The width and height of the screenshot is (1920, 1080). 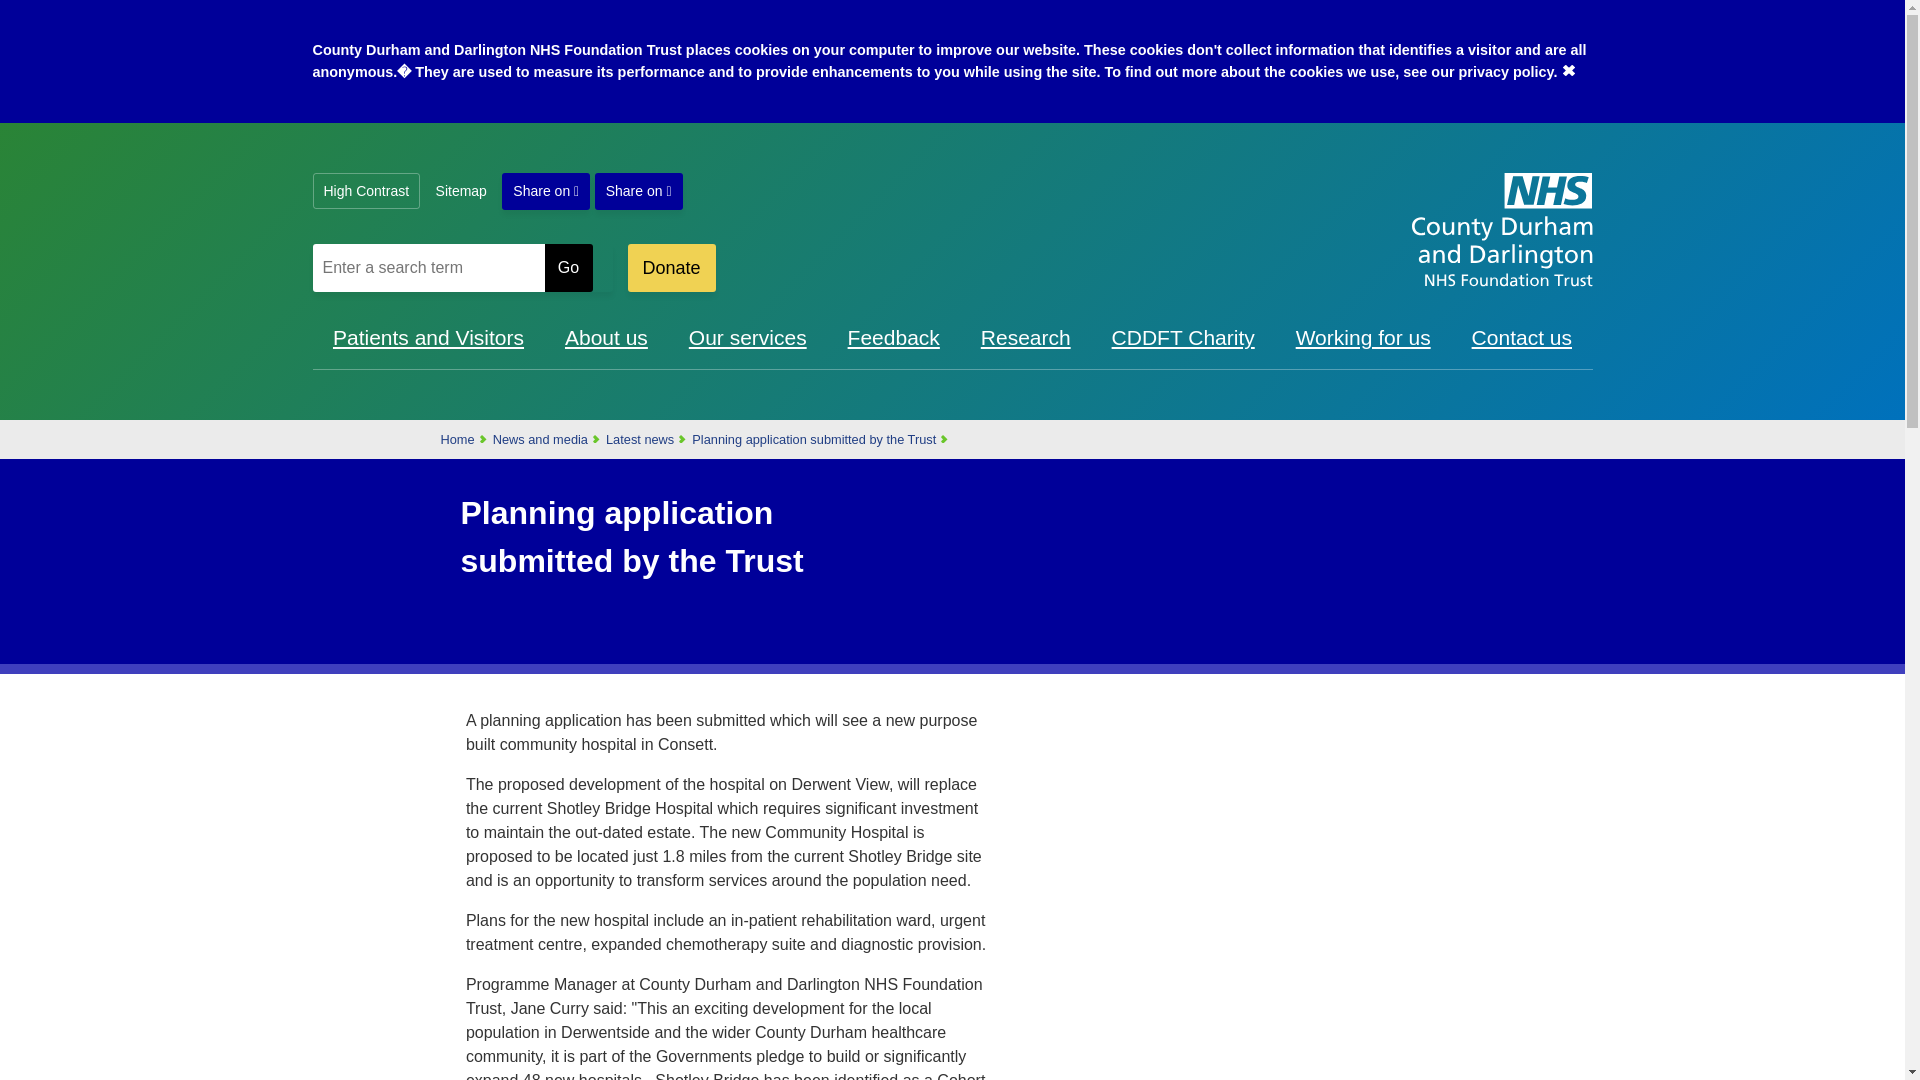 What do you see at coordinates (540, 440) in the screenshot?
I see `News and media` at bounding box center [540, 440].